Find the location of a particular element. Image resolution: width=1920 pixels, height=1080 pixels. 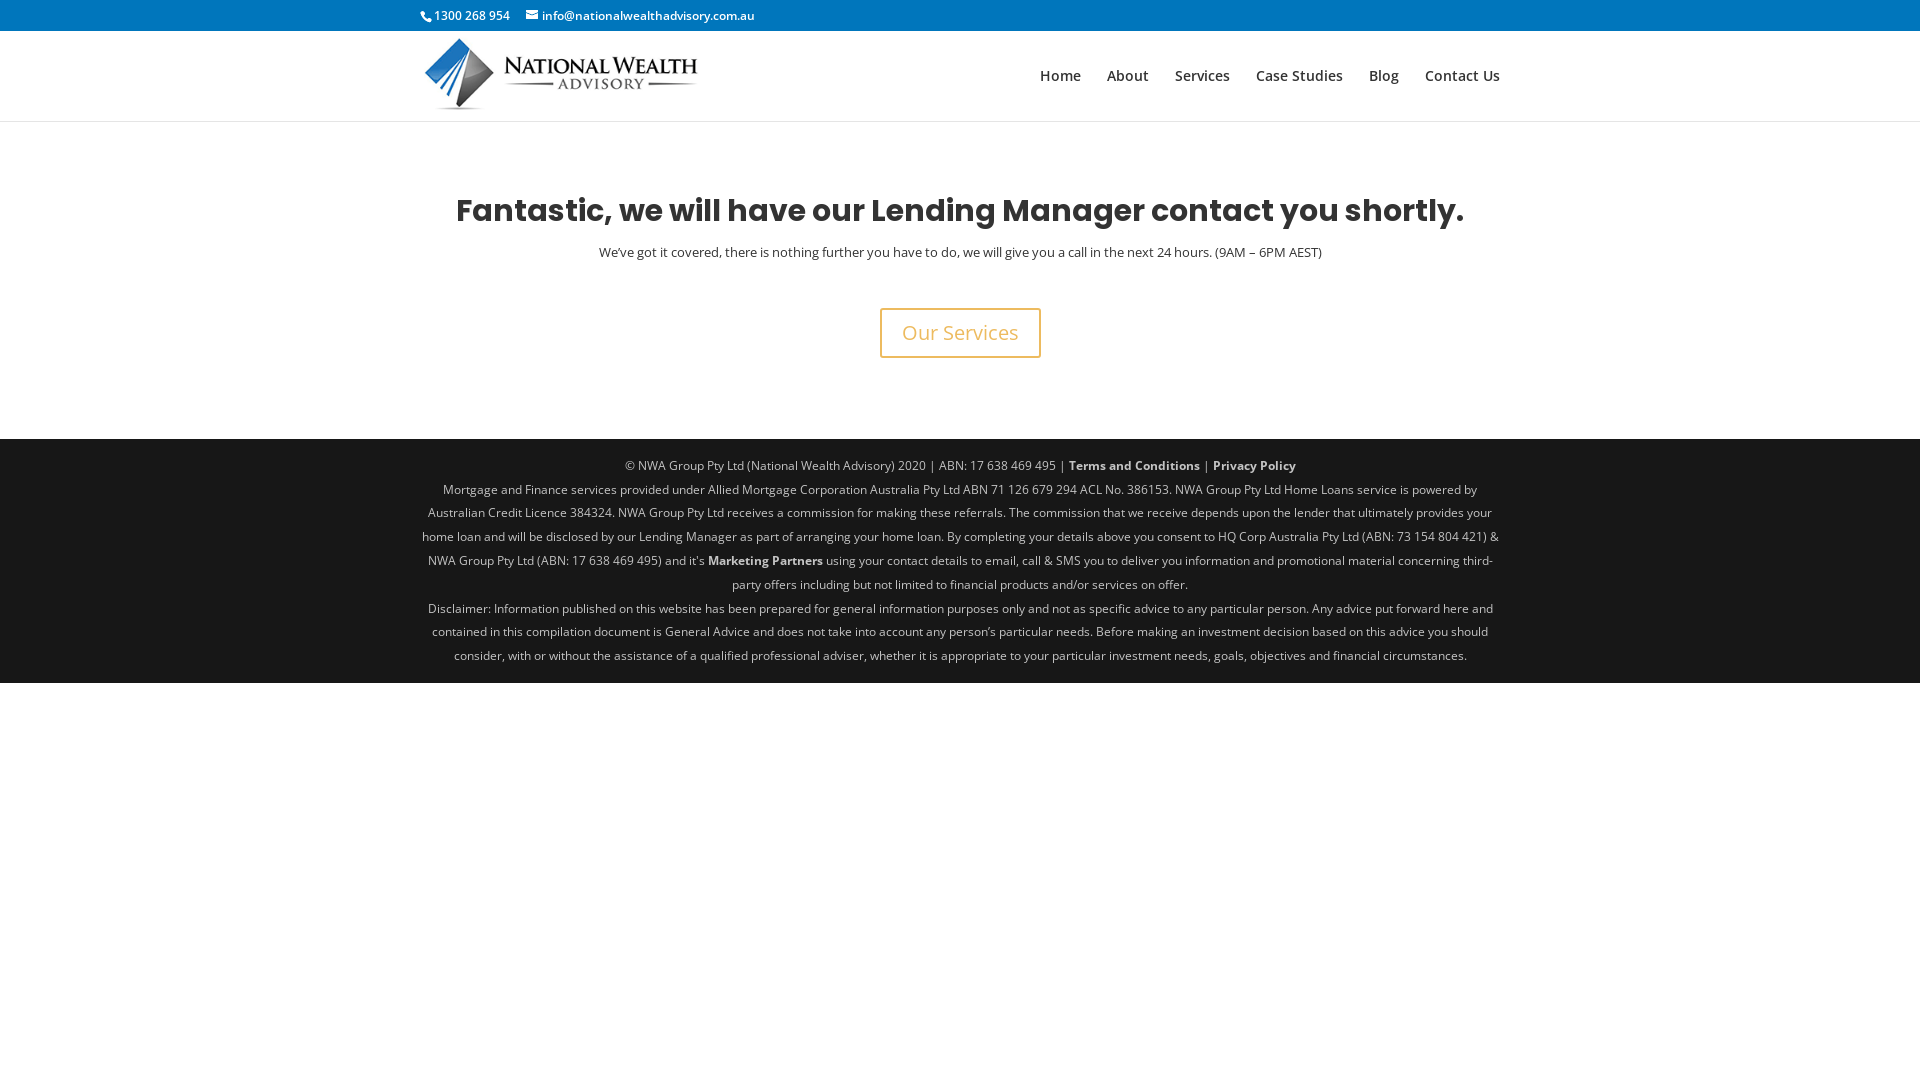

Marketing Partners is located at coordinates (766, 560).